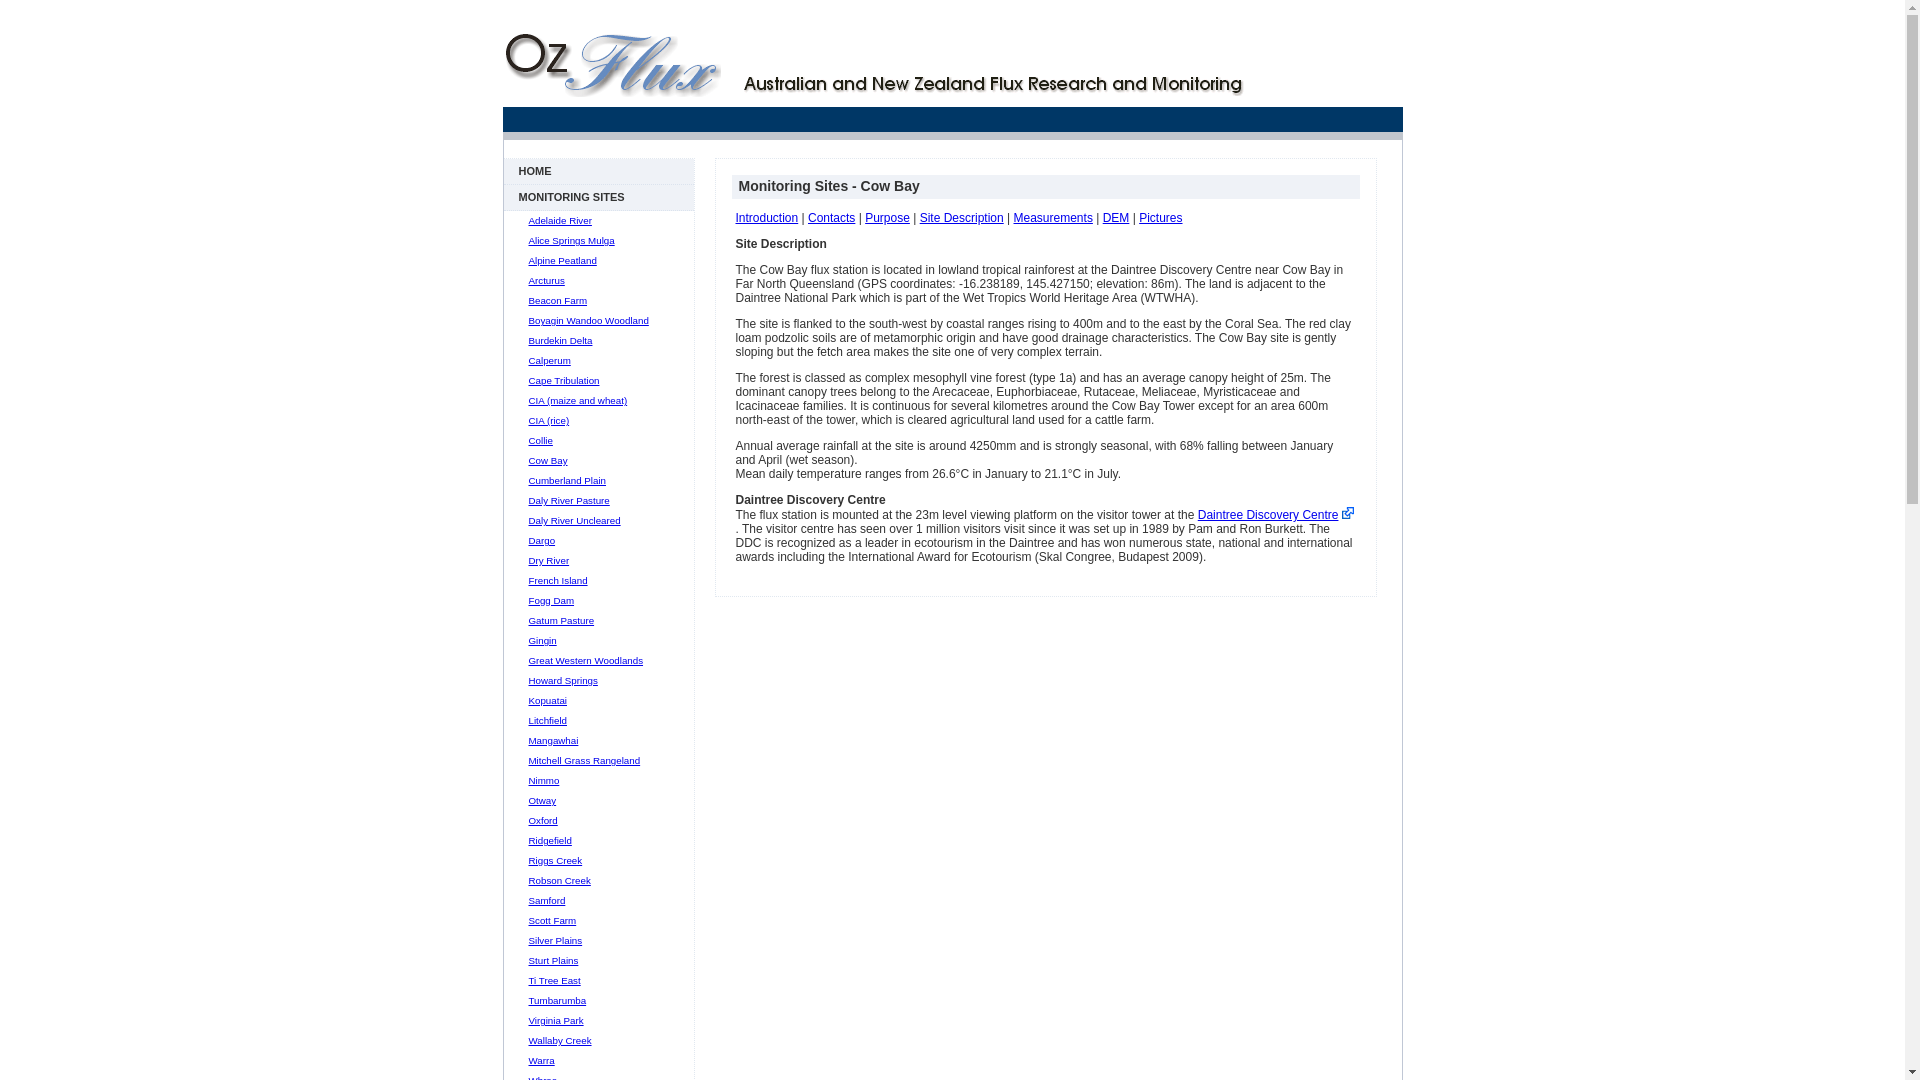 This screenshot has height=1080, width=1920. What do you see at coordinates (832, 218) in the screenshot?
I see `Contacts` at bounding box center [832, 218].